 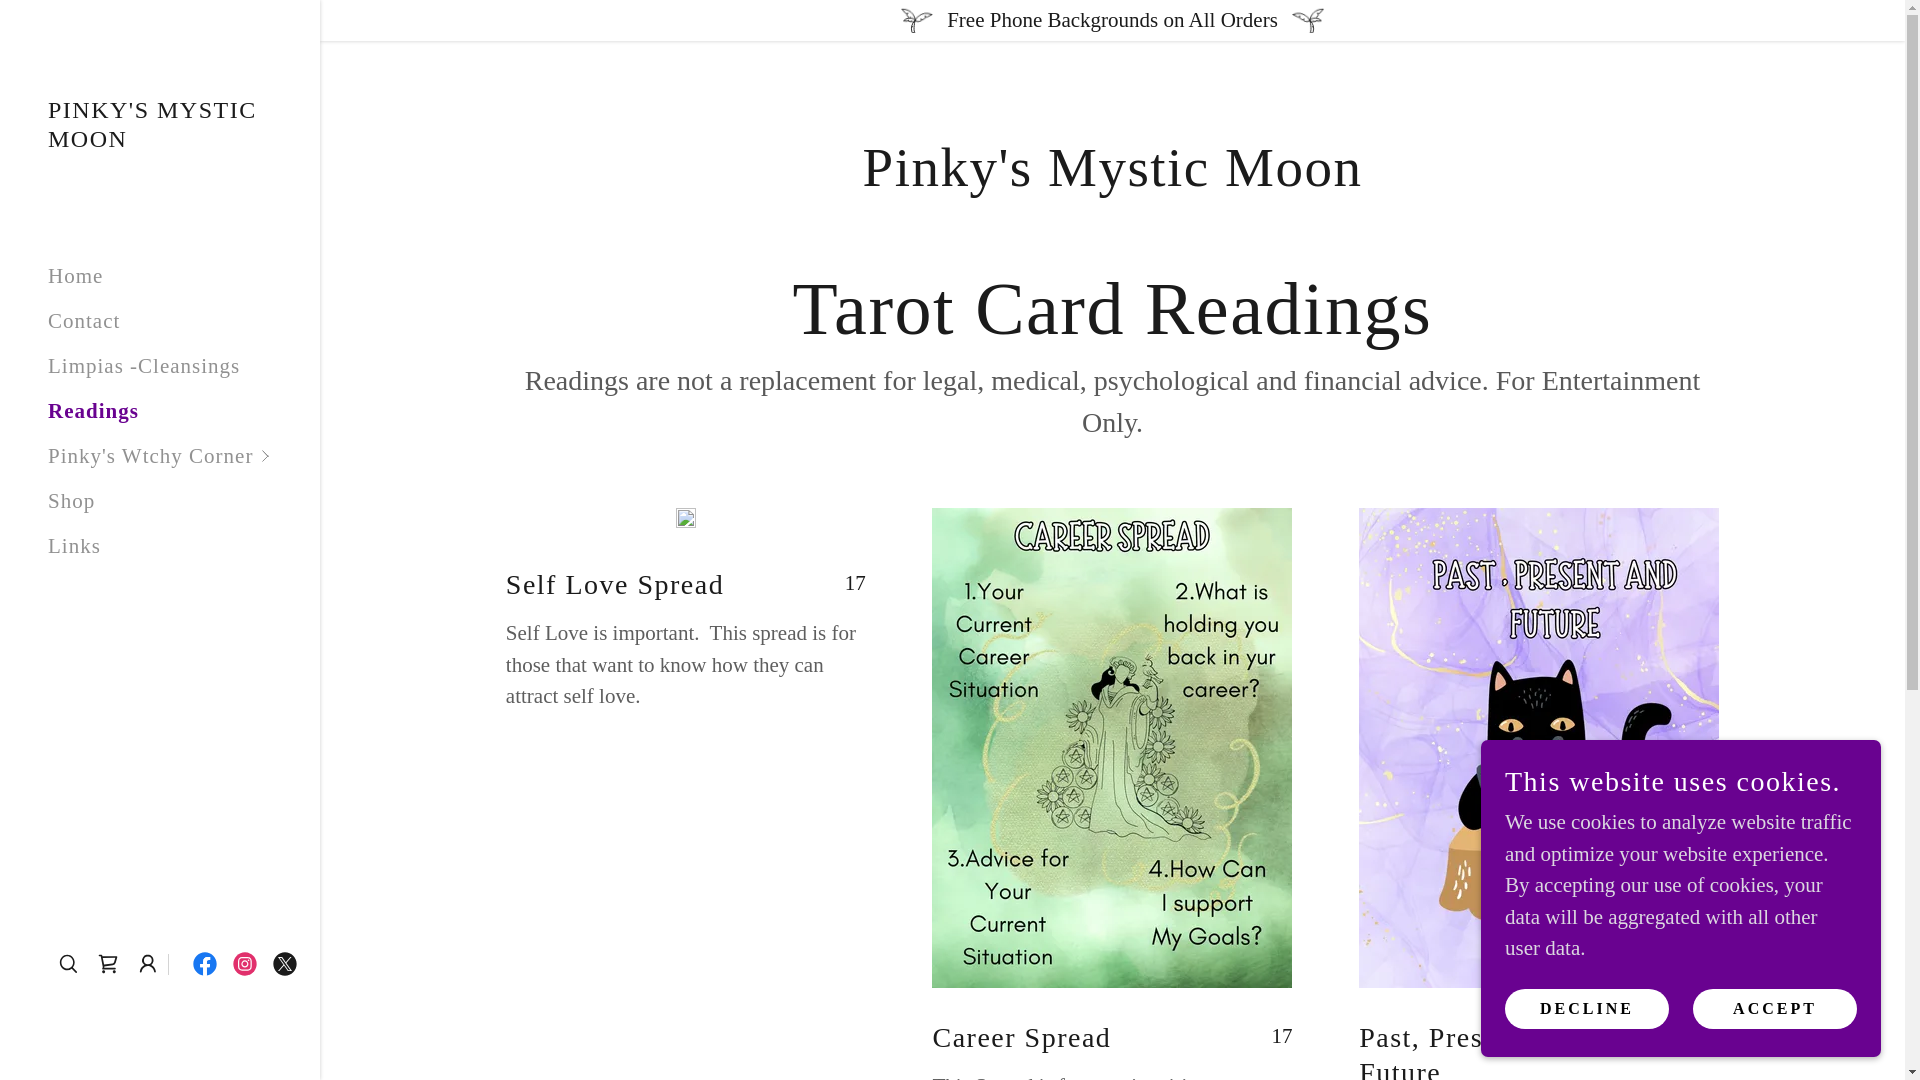 What do you see at coordinates (144, 366) in the screenshot?
I see `Limpias -Cleansings` at bounding box center [144, 366].